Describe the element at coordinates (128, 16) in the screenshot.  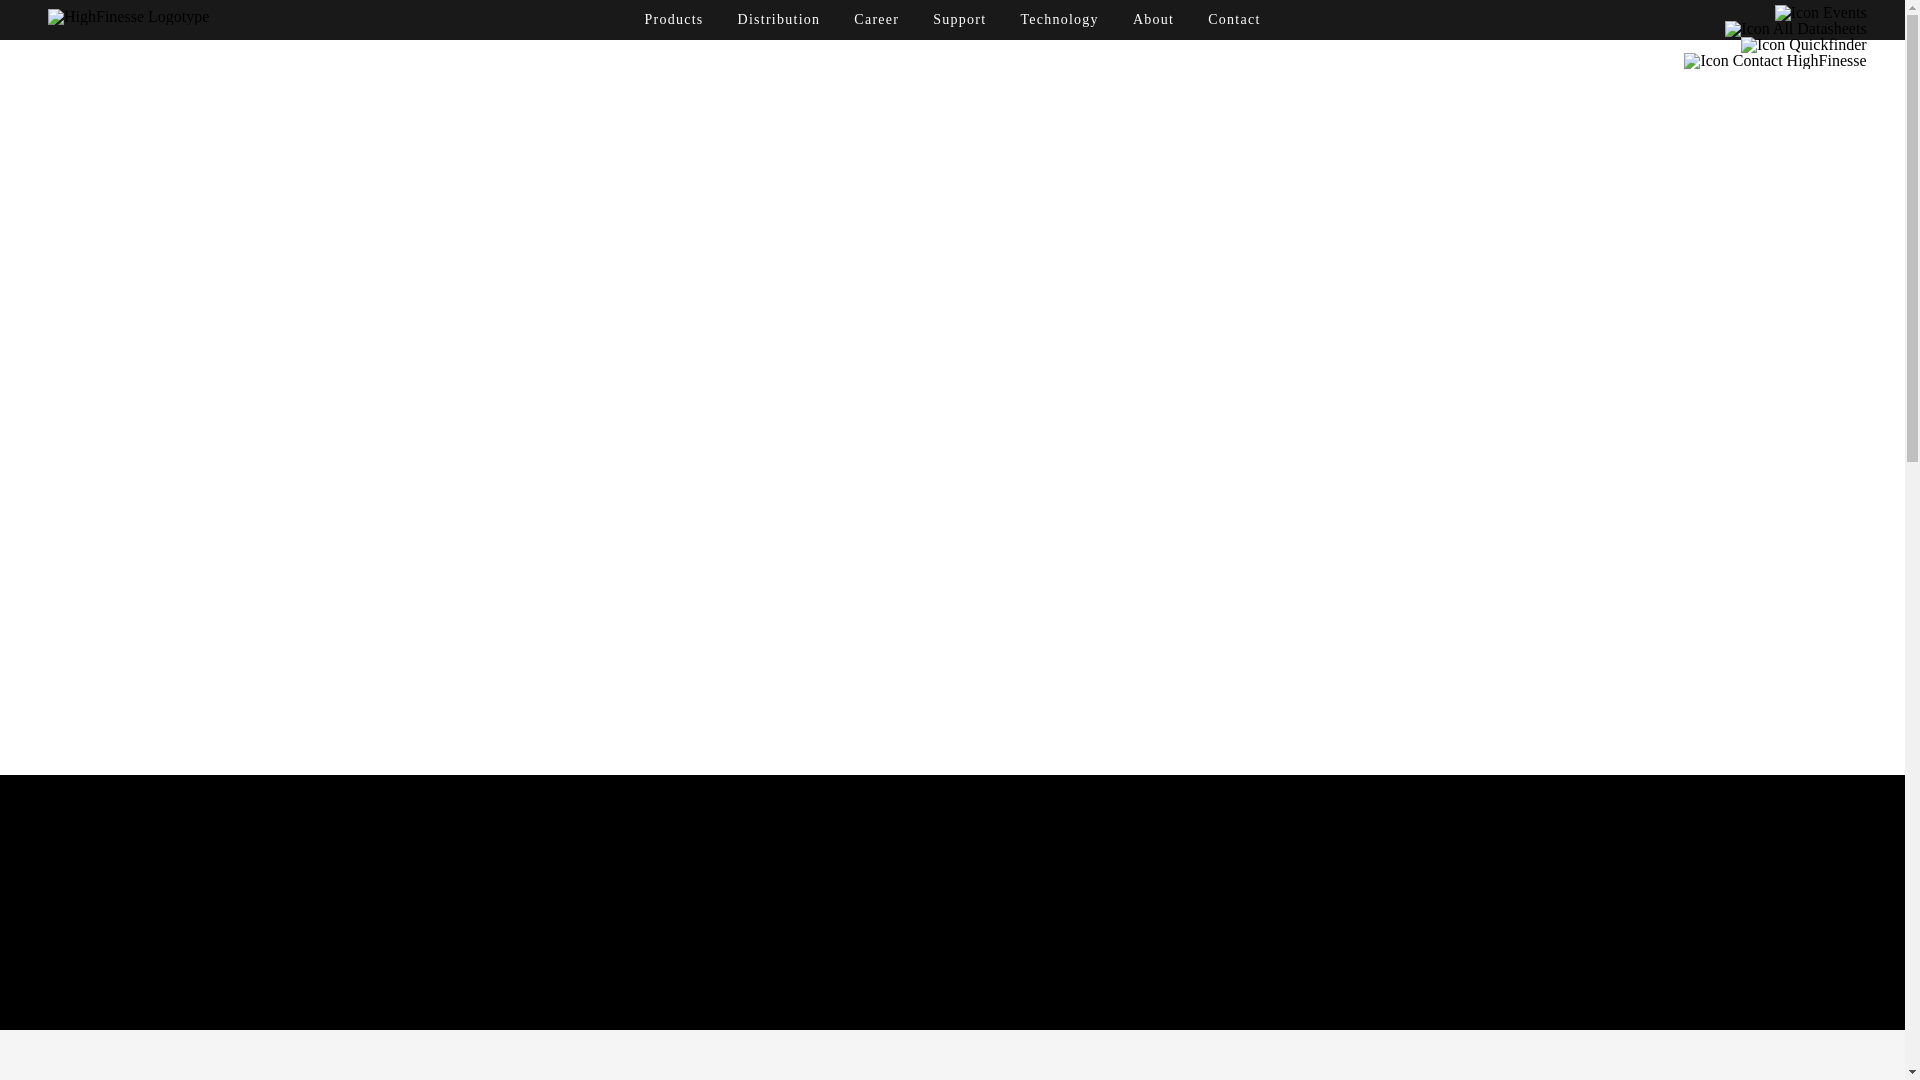
I see `Back to Homepage` at that location.